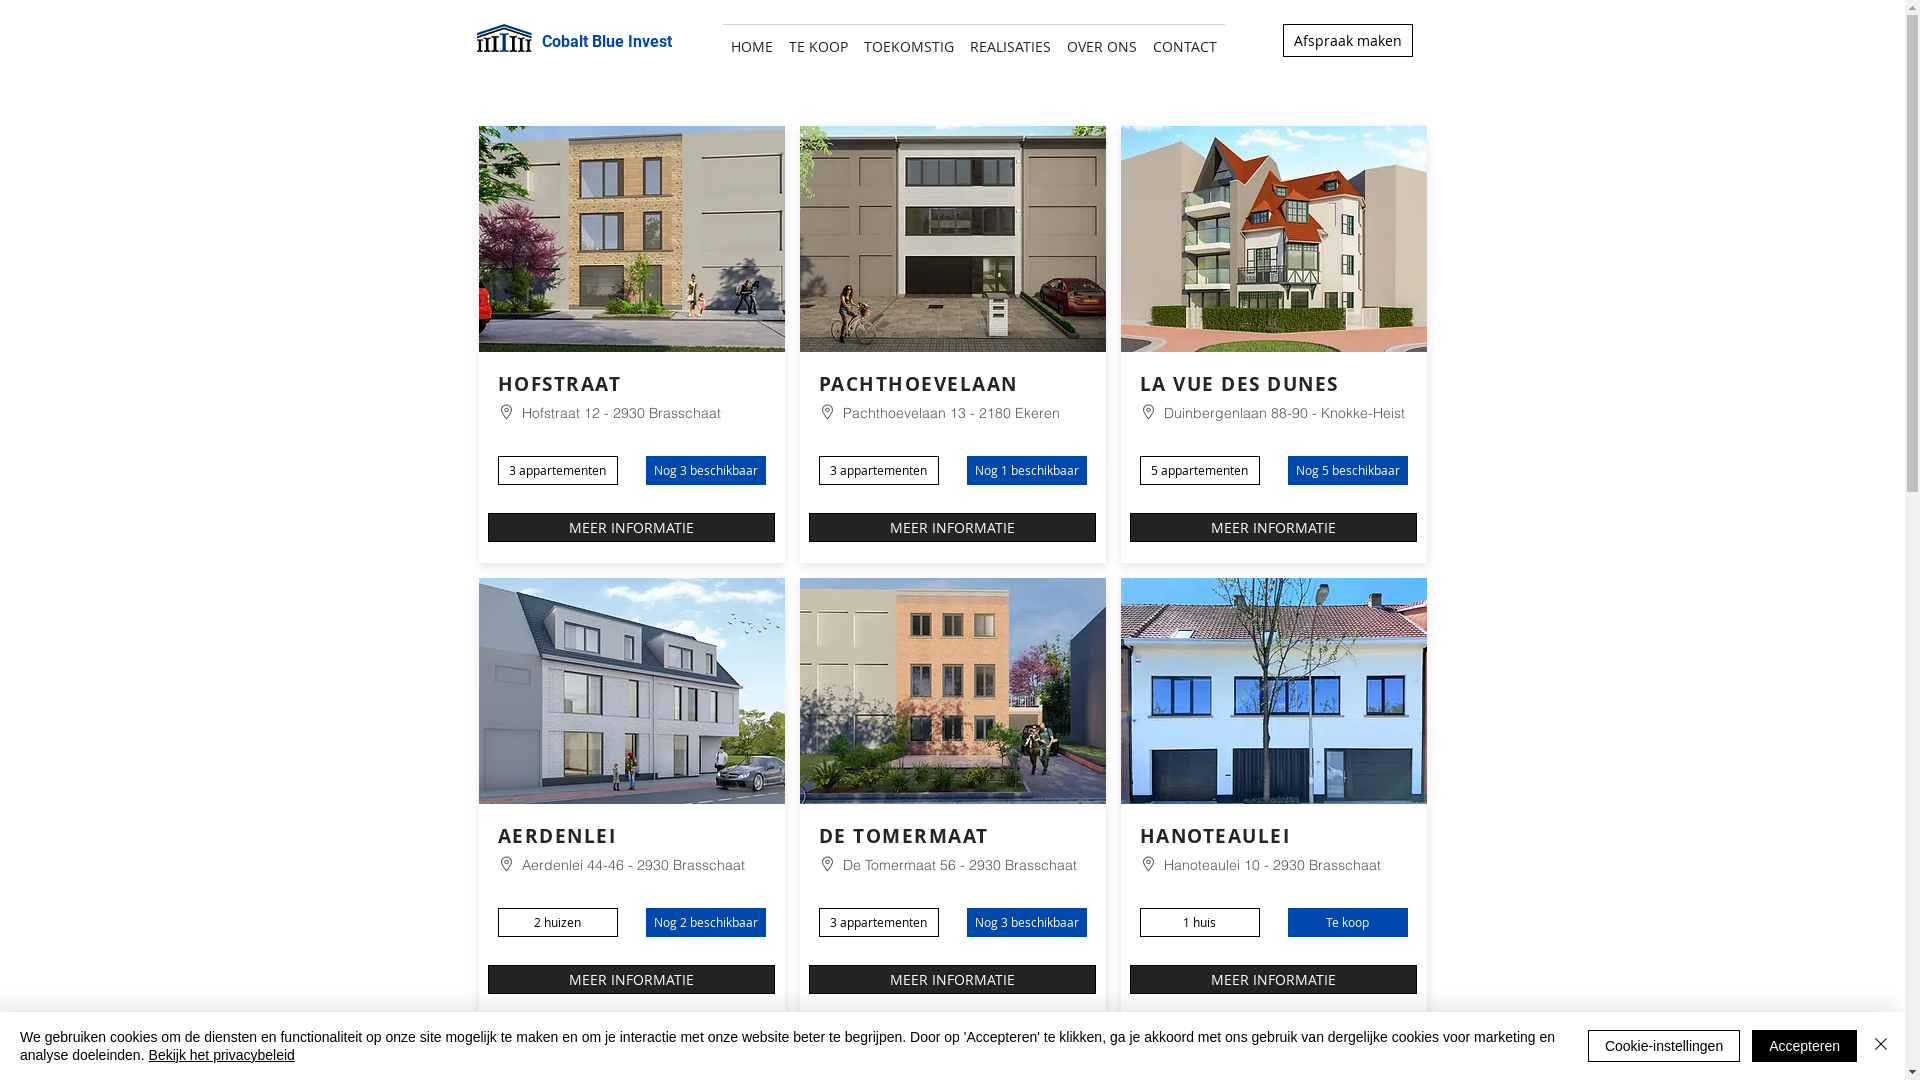 The width and height of the screenshot is (1920, 1080). What do you see at coordinates (706, 470) in the screenshot?
I see `Nog 3 beschikbaar` at bounding box center [706, 470].